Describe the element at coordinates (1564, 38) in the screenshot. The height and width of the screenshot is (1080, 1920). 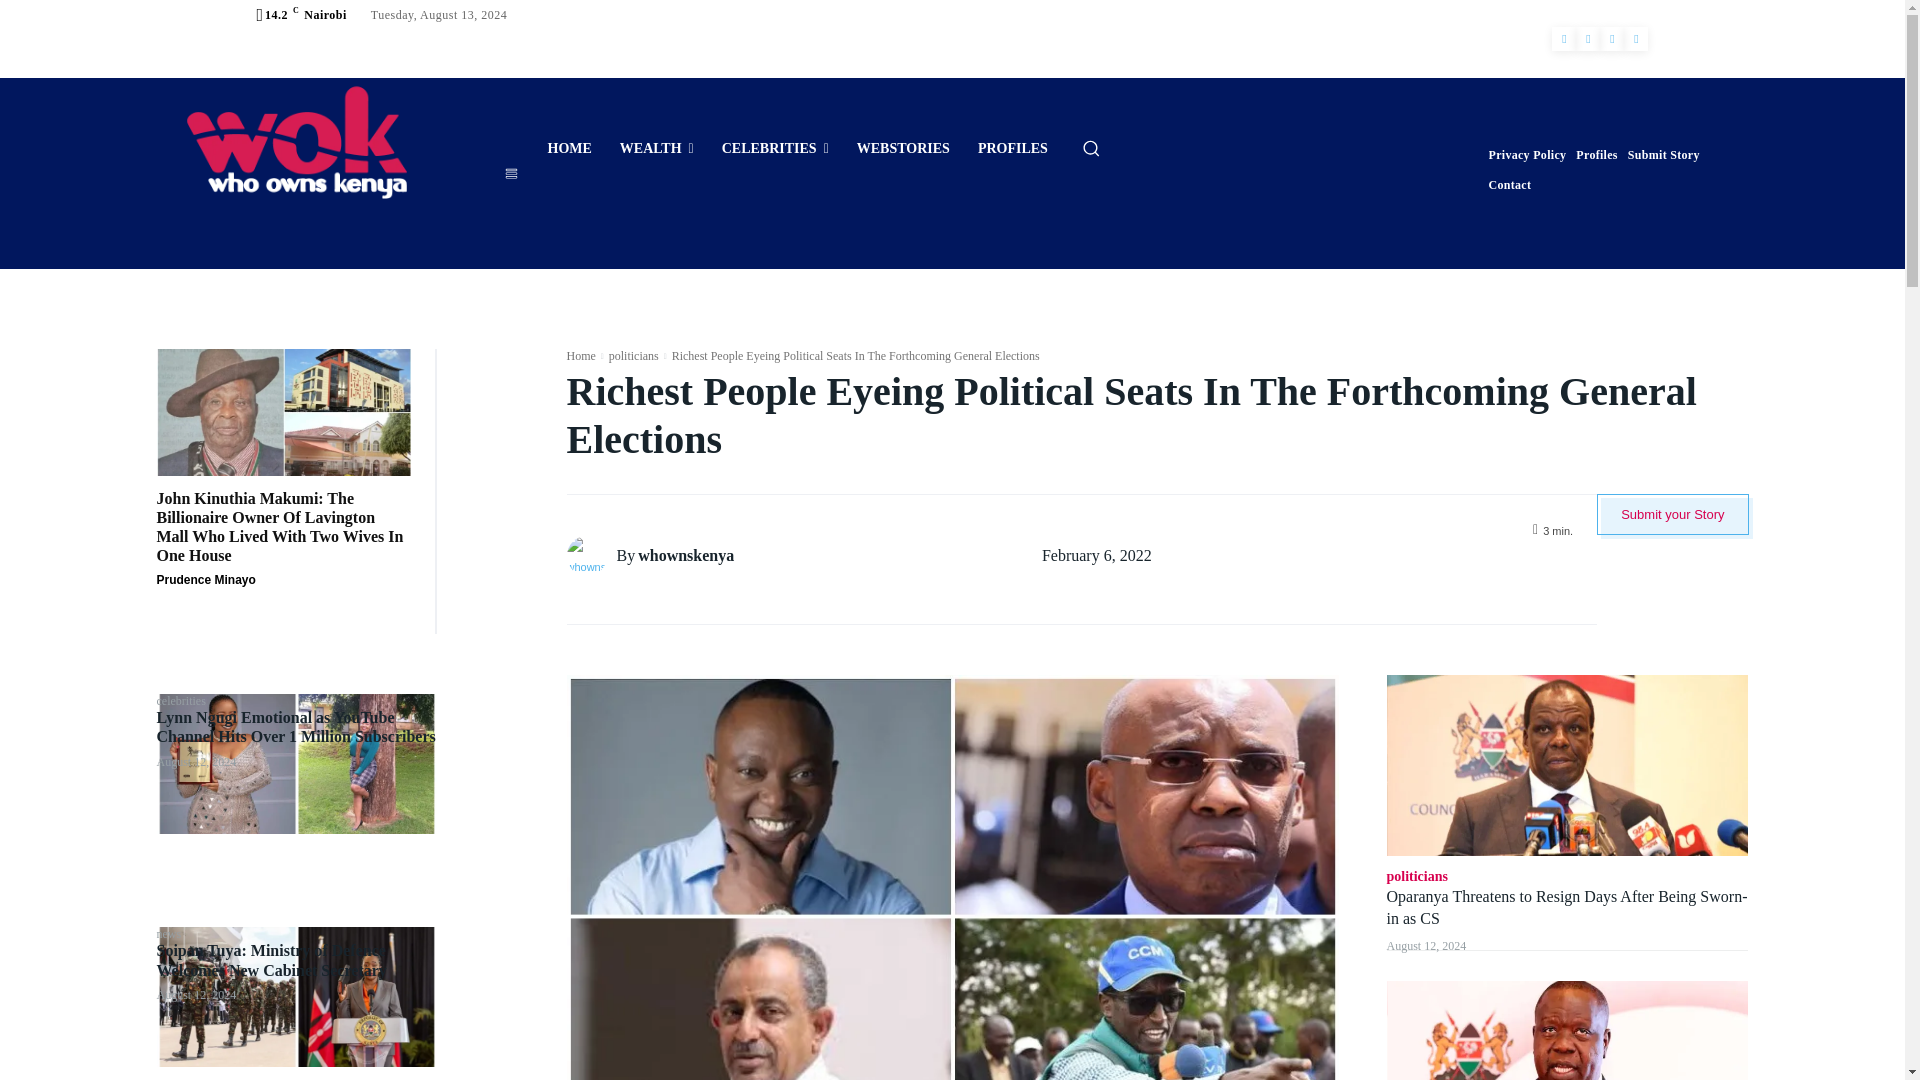
I see `Facebook` at that location.